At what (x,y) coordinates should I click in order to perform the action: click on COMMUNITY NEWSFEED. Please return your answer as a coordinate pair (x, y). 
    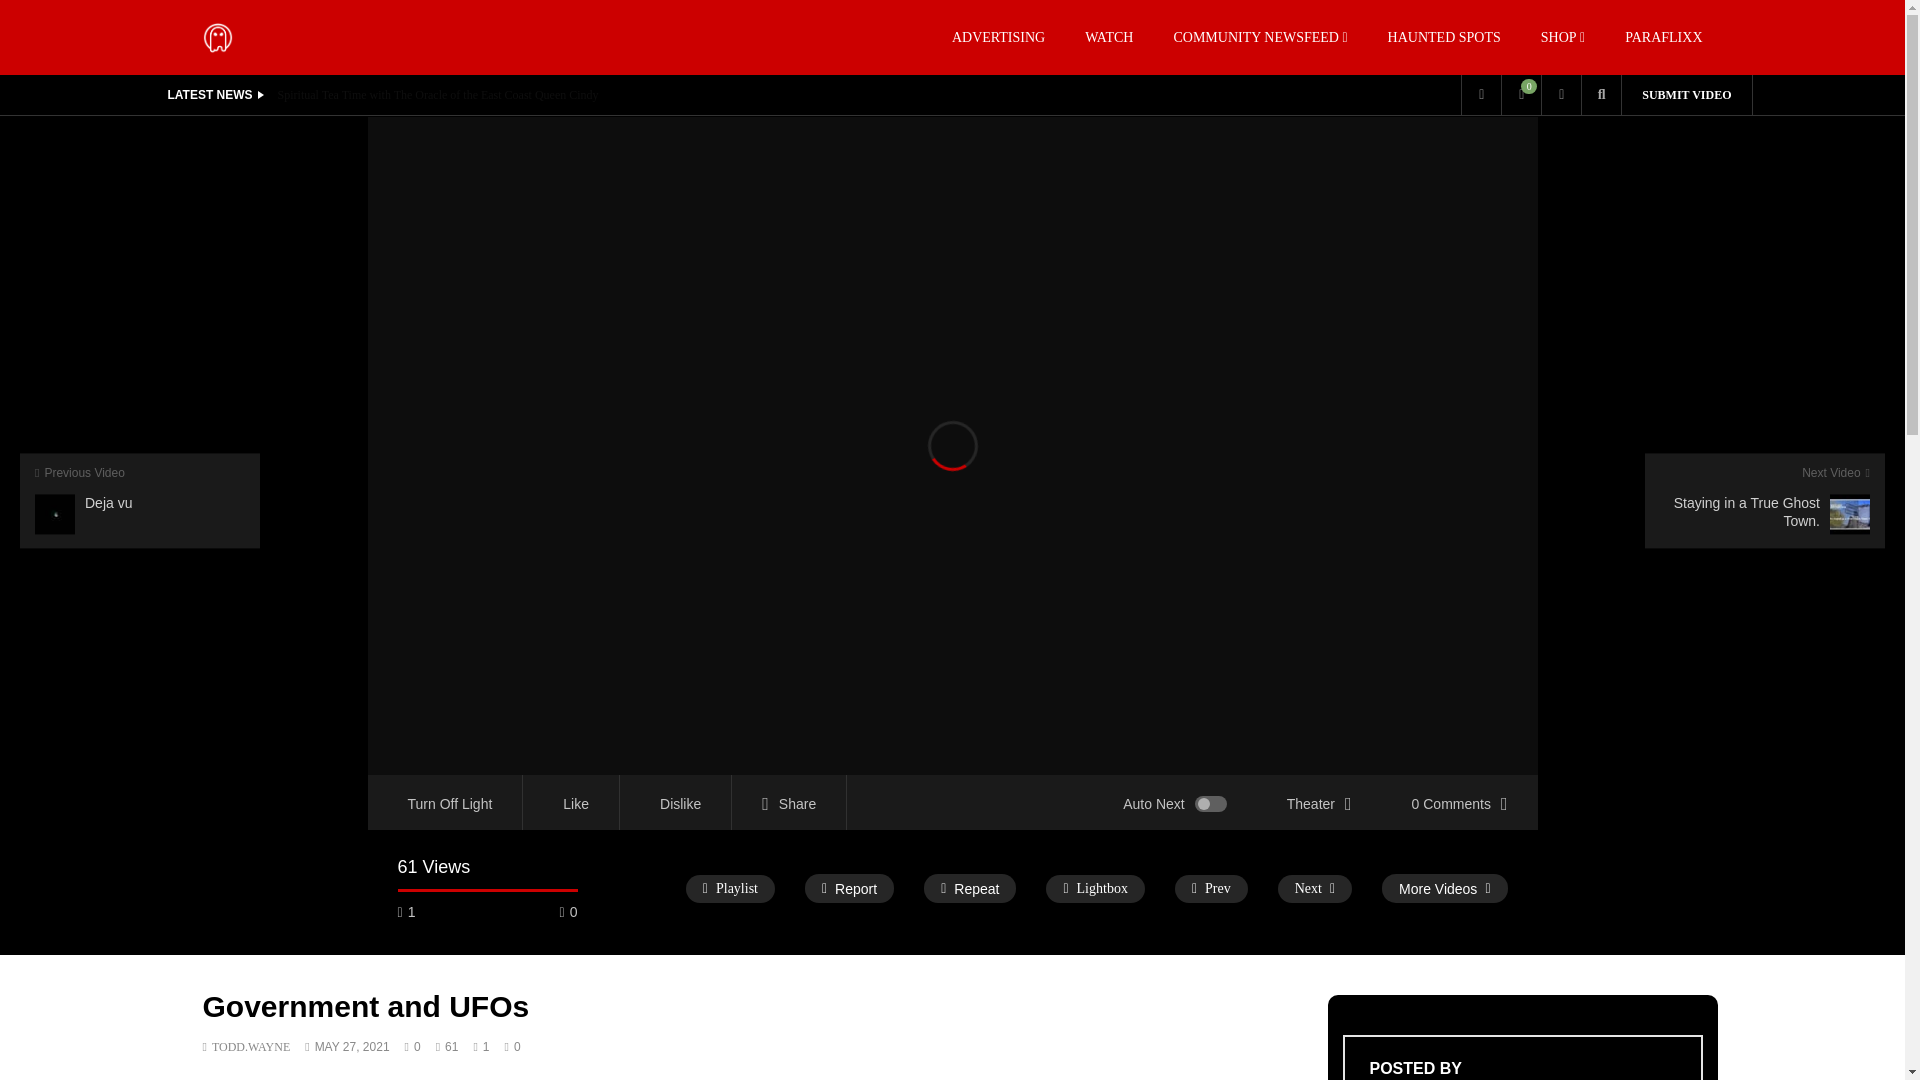
    Looking at the image, I should click on (1260, 37).